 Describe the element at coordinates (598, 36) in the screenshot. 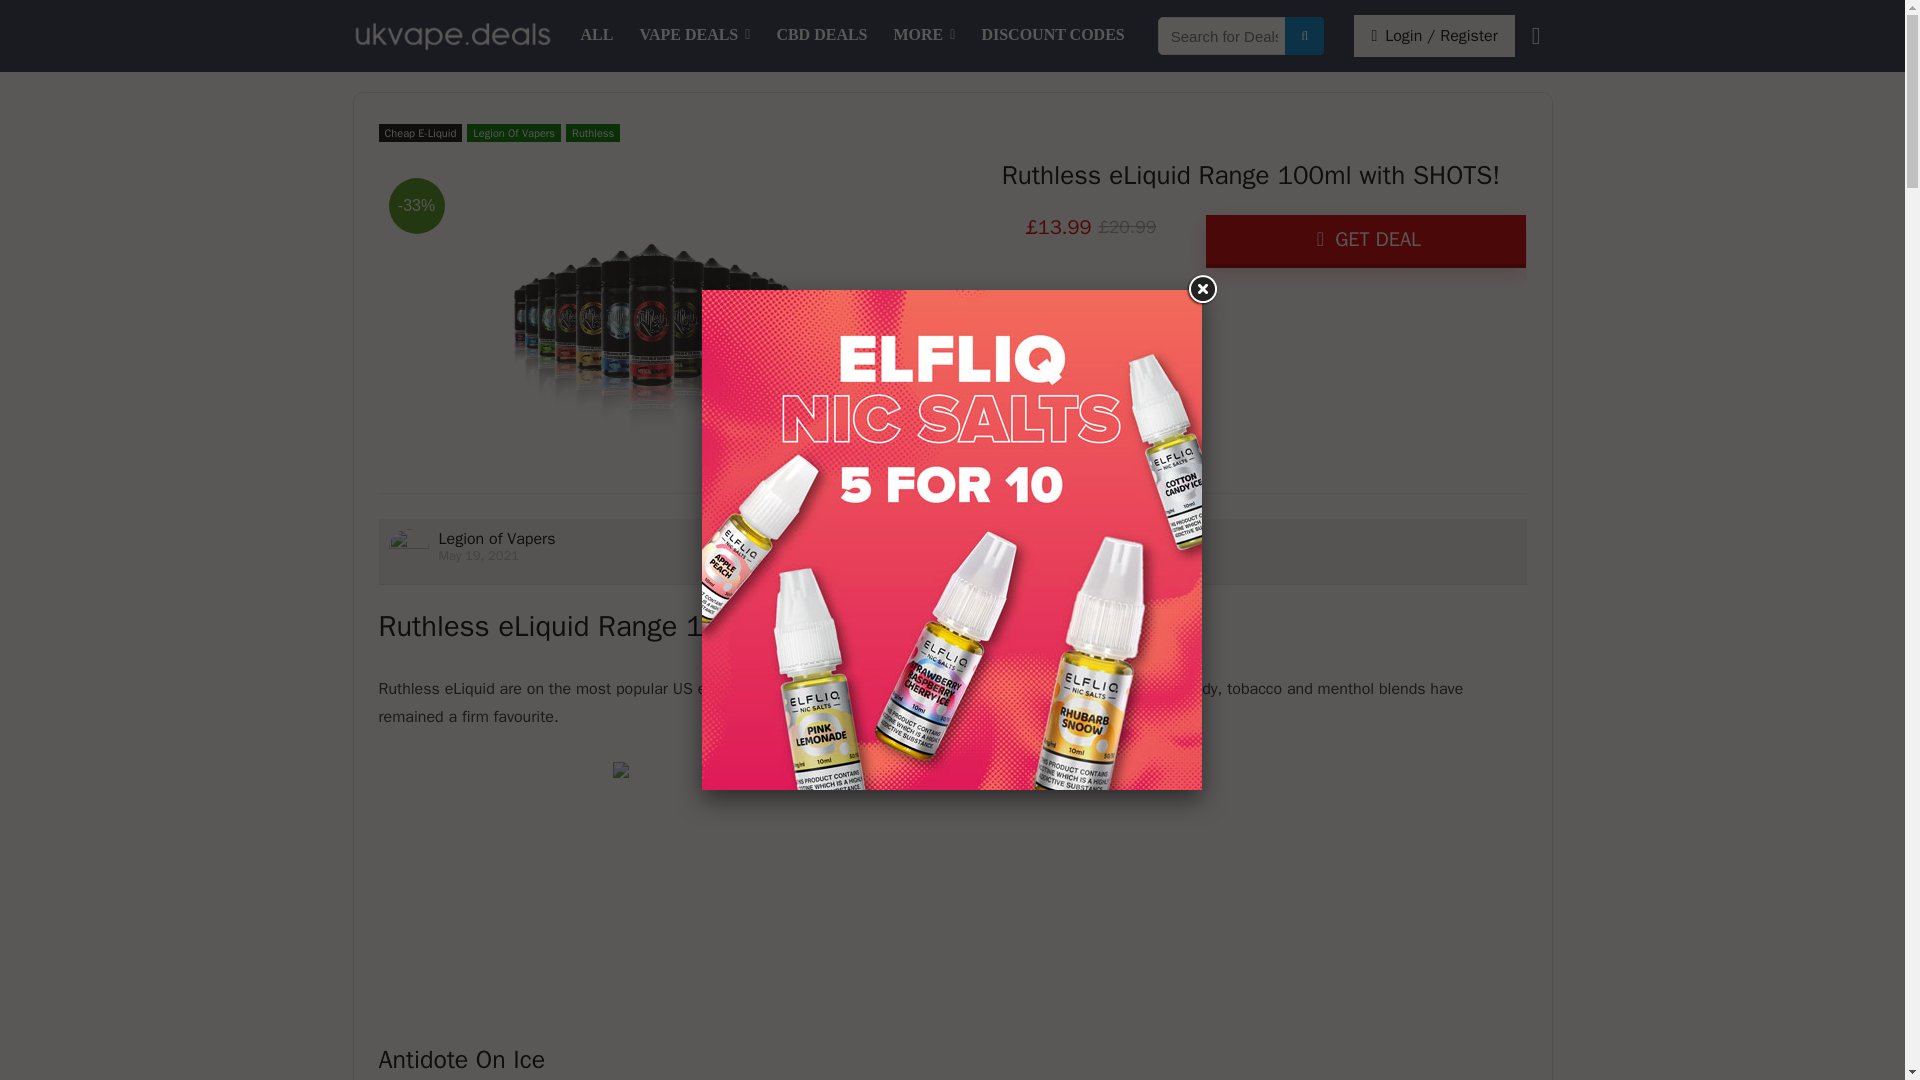

I see `ALL` at that location.